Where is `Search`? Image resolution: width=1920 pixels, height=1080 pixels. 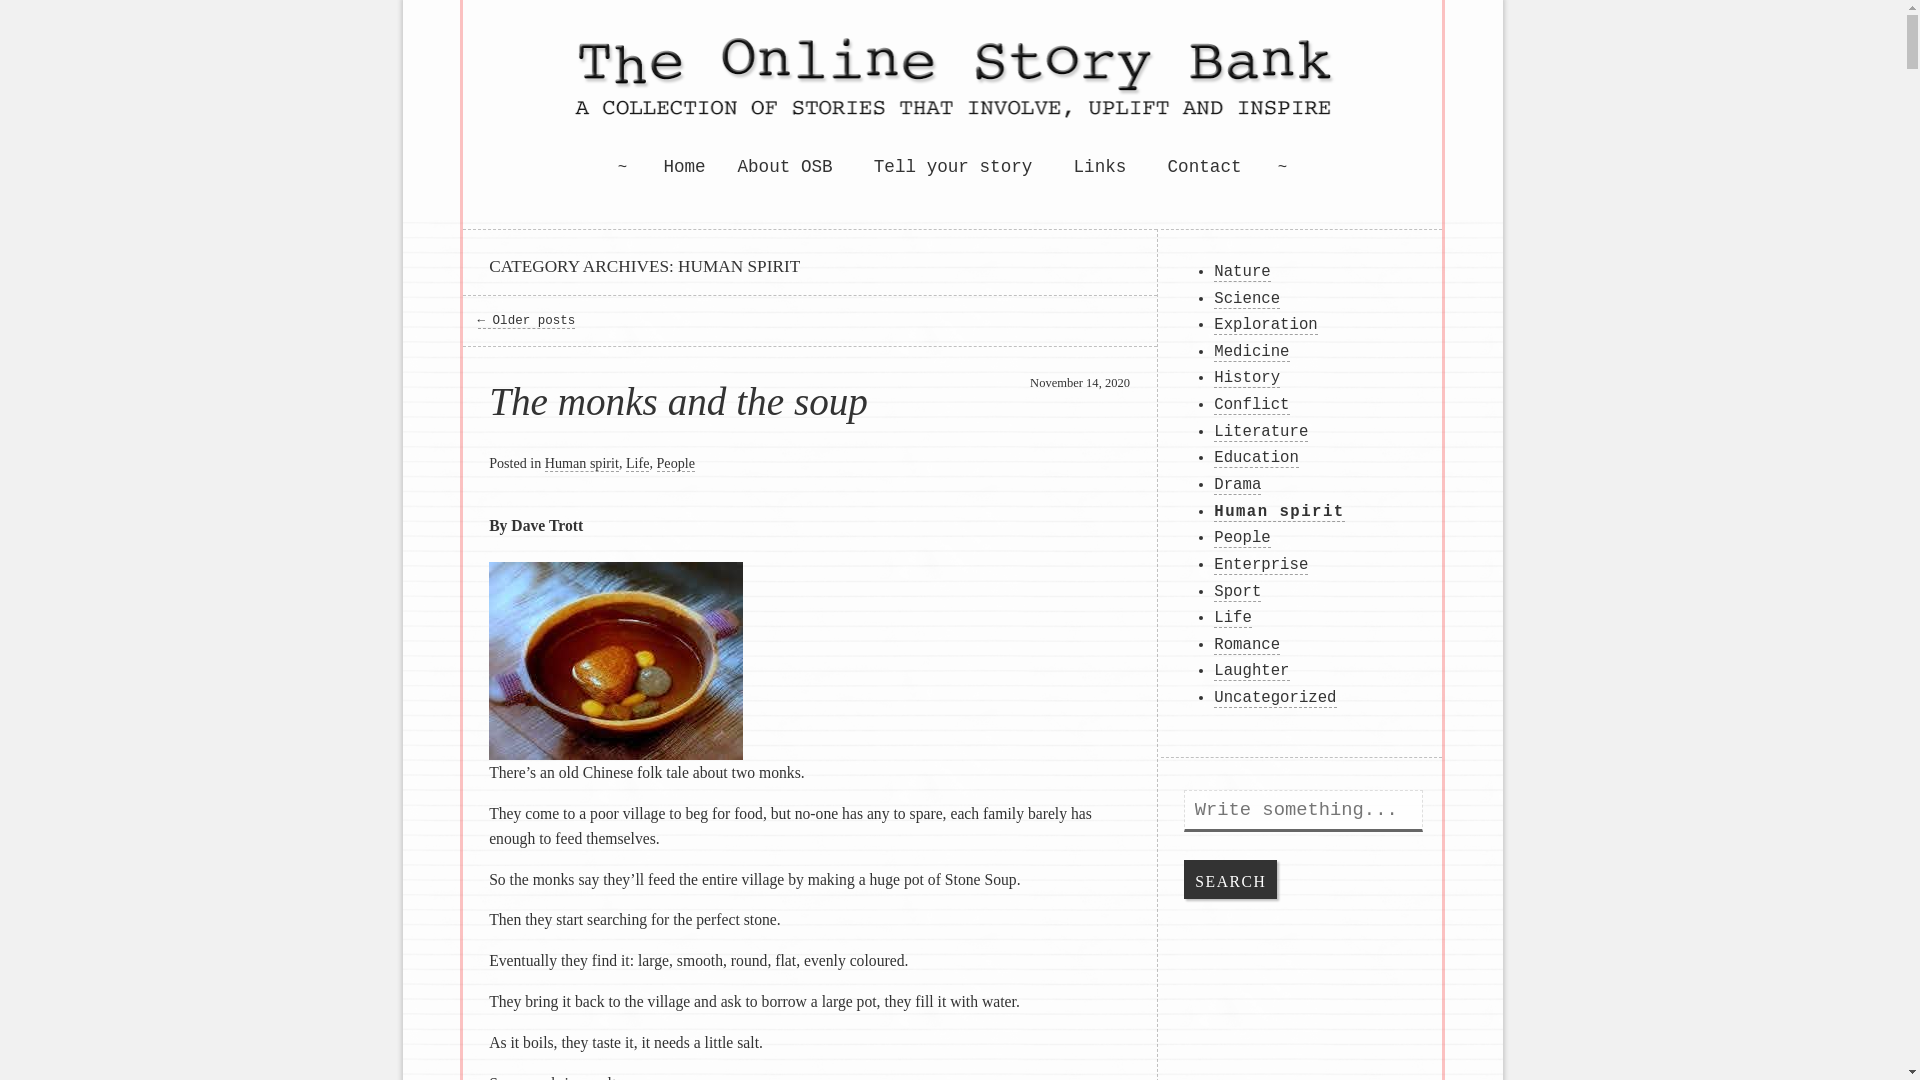
Search is located at coordinates (1230, 878).